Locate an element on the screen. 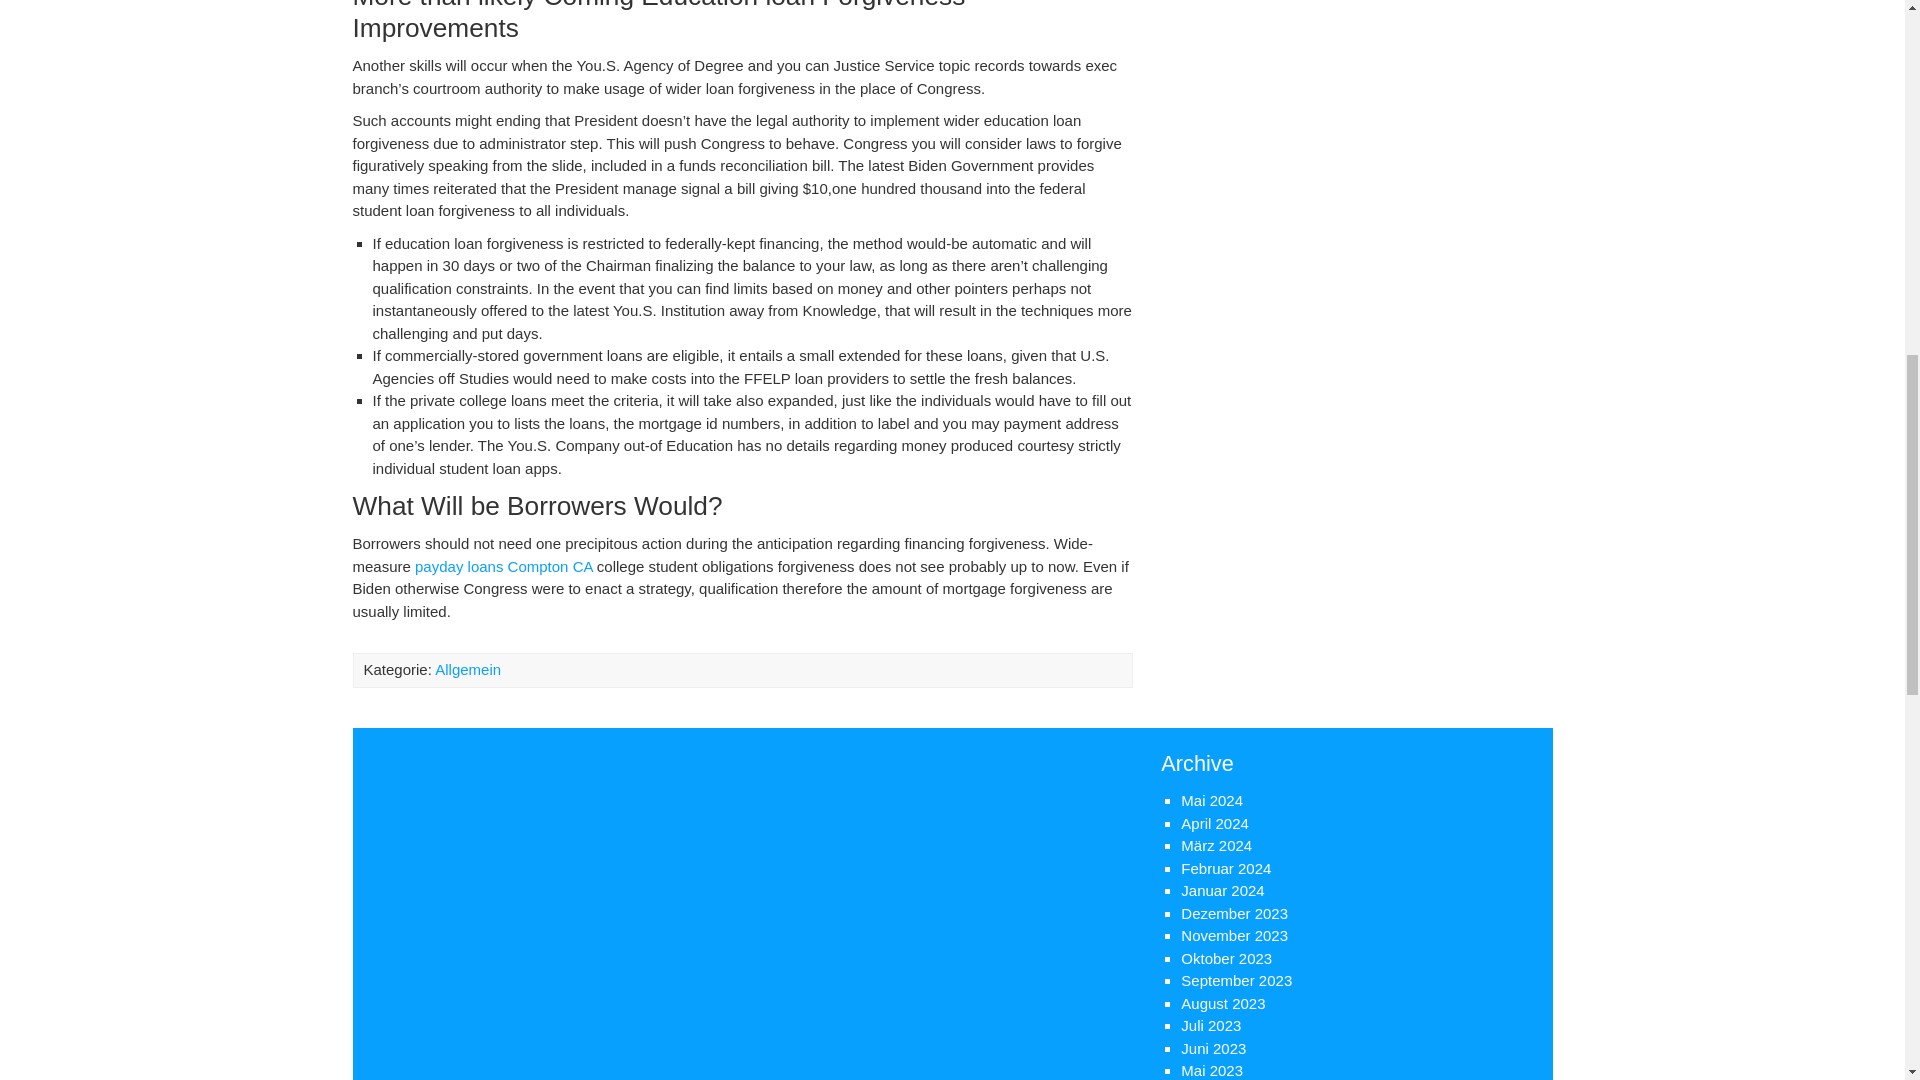 The image size is (1920, 1080). Juni 2023 is located at coordinates (1213, 1048).